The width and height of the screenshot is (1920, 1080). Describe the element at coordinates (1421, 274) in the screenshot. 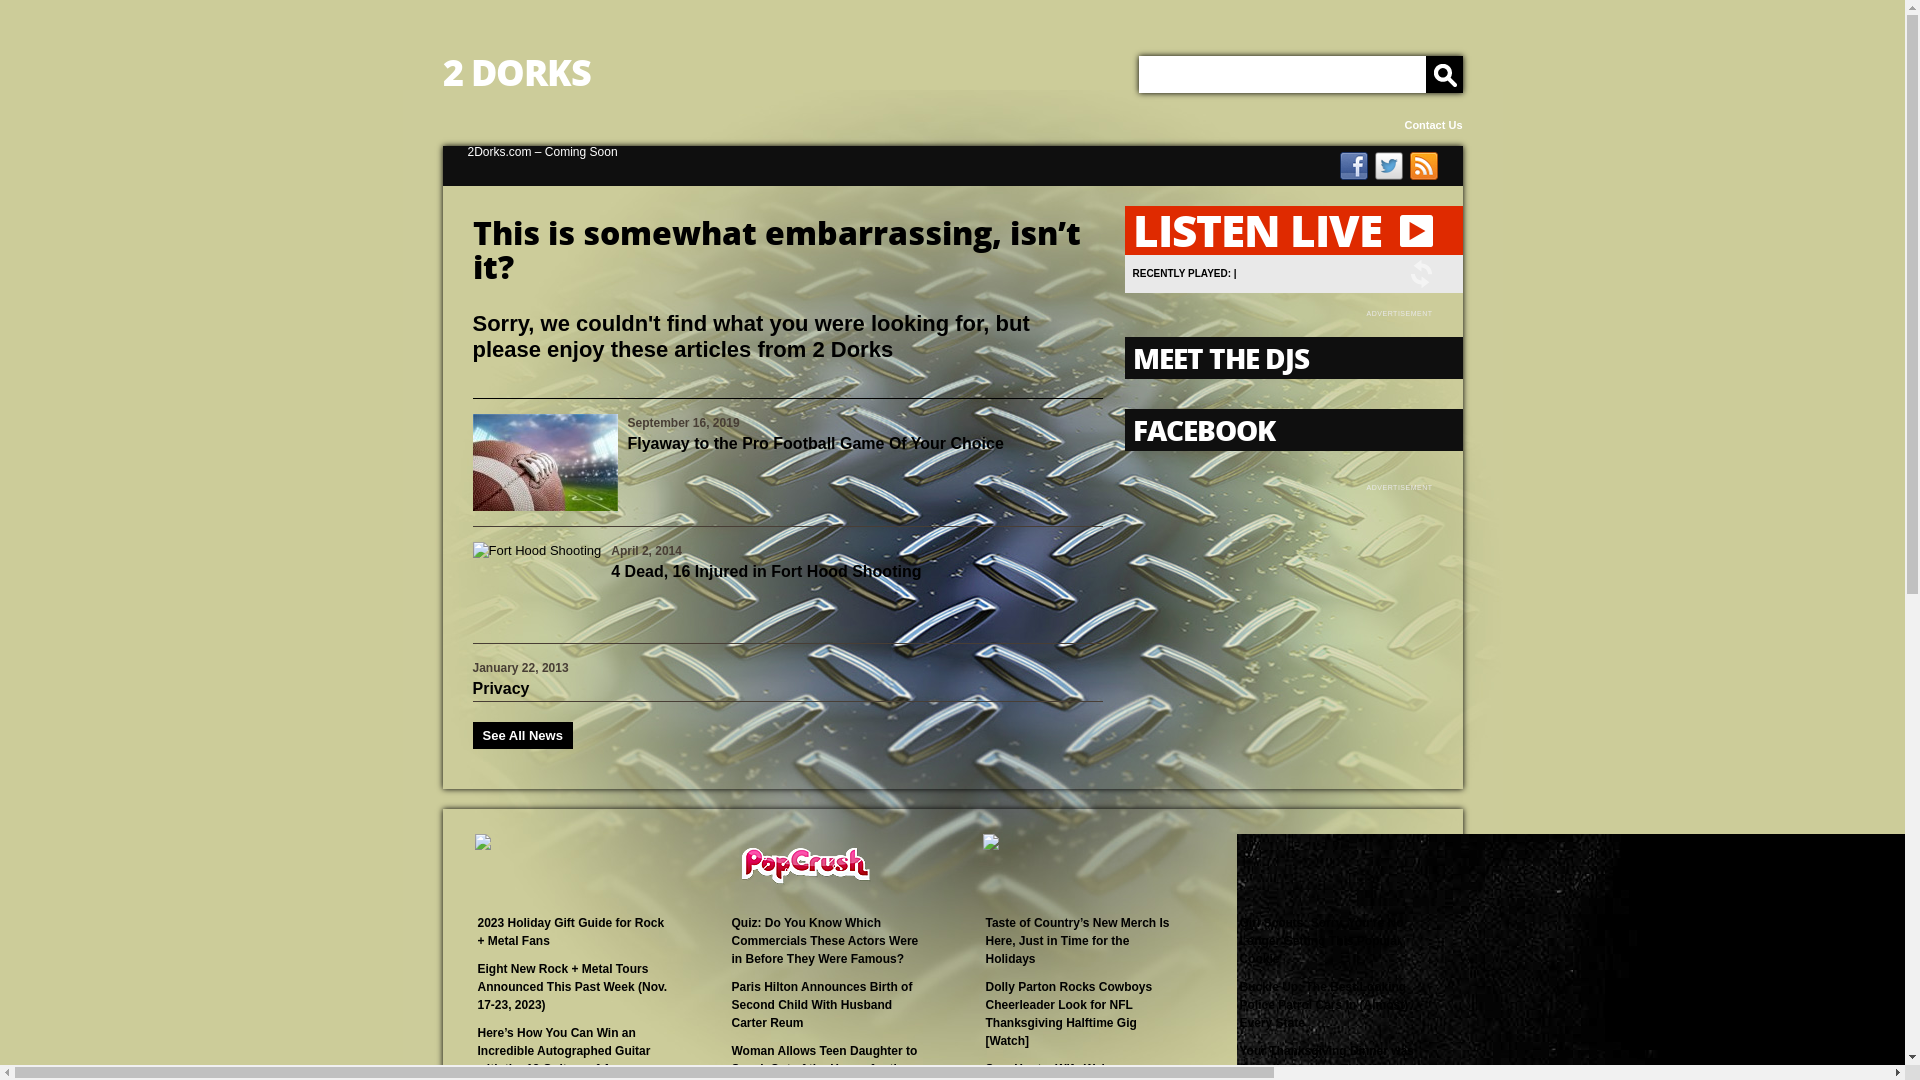

I see `Click to view the latest song playing on air.` at that location.